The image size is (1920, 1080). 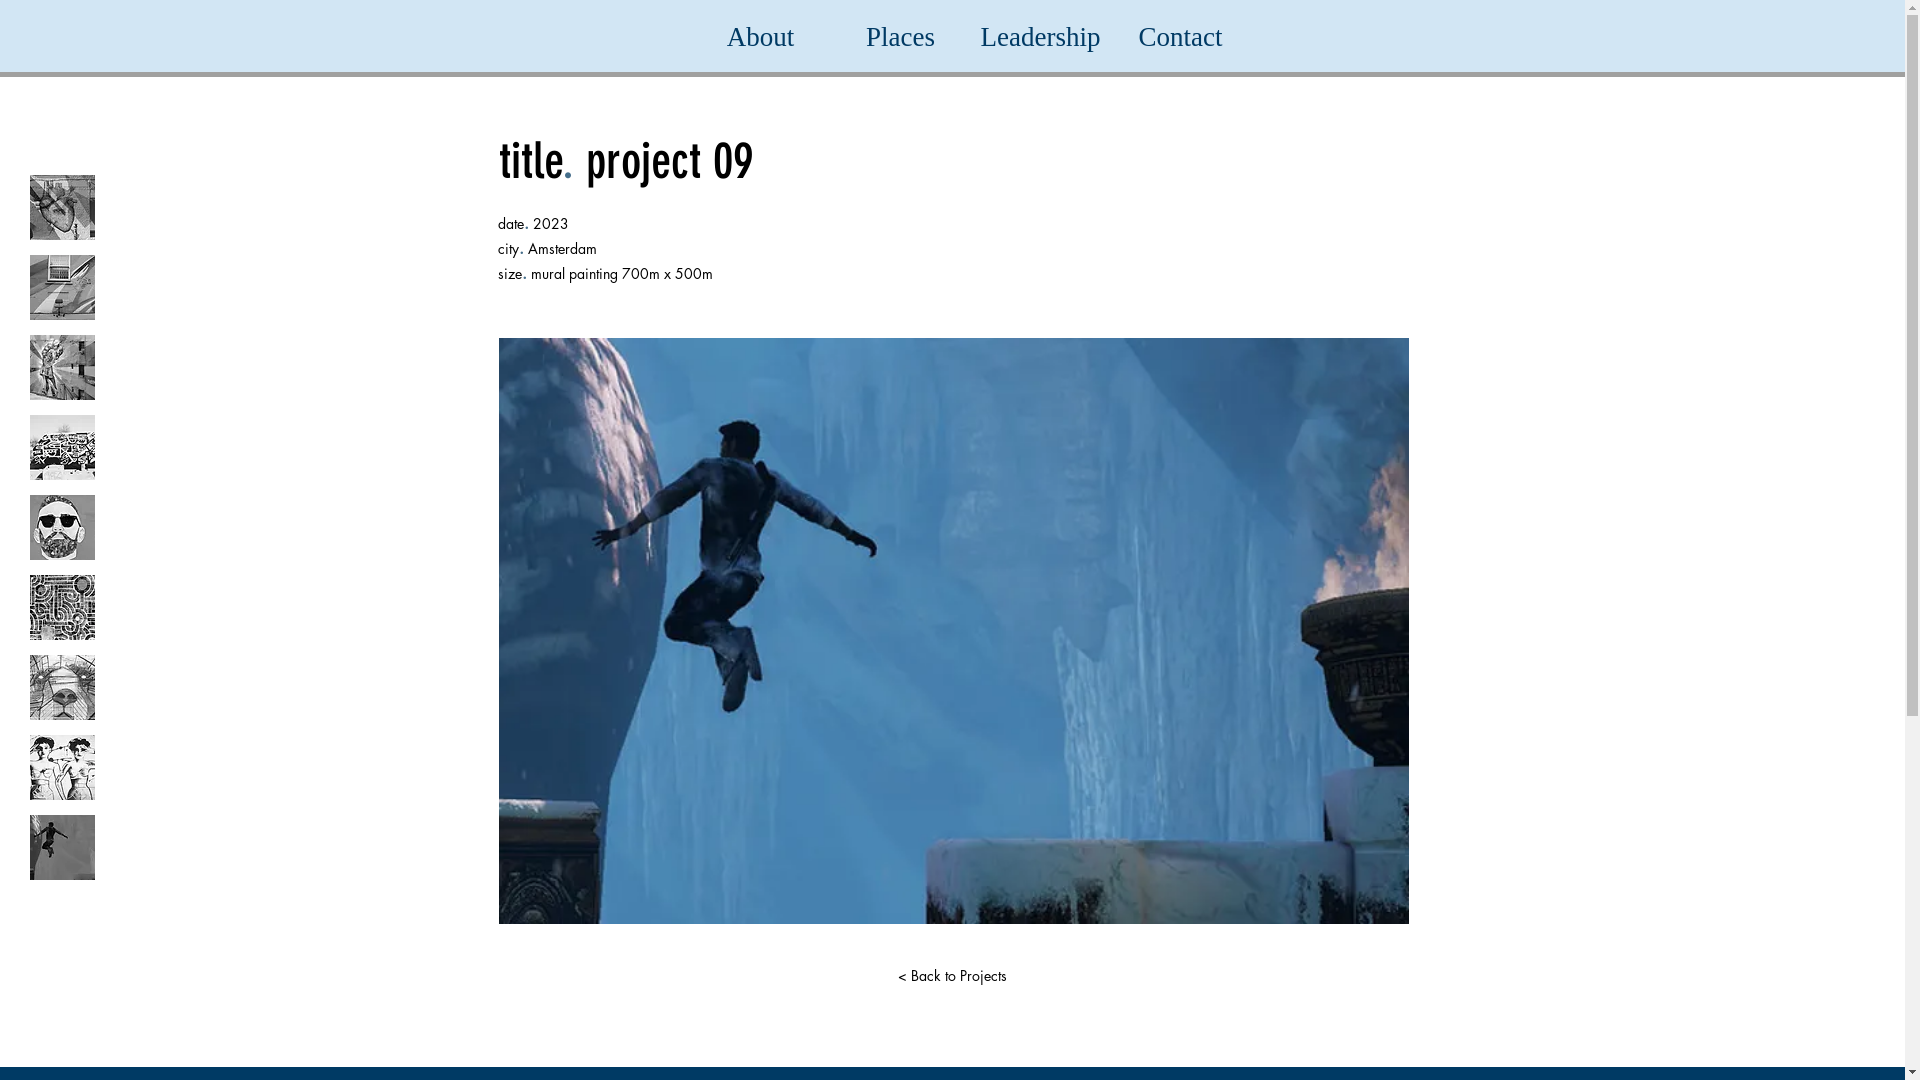 What do you see at coordinates (1180, 38) in the screenshot?
I see `Contact` at bounding box center [1180, 38].